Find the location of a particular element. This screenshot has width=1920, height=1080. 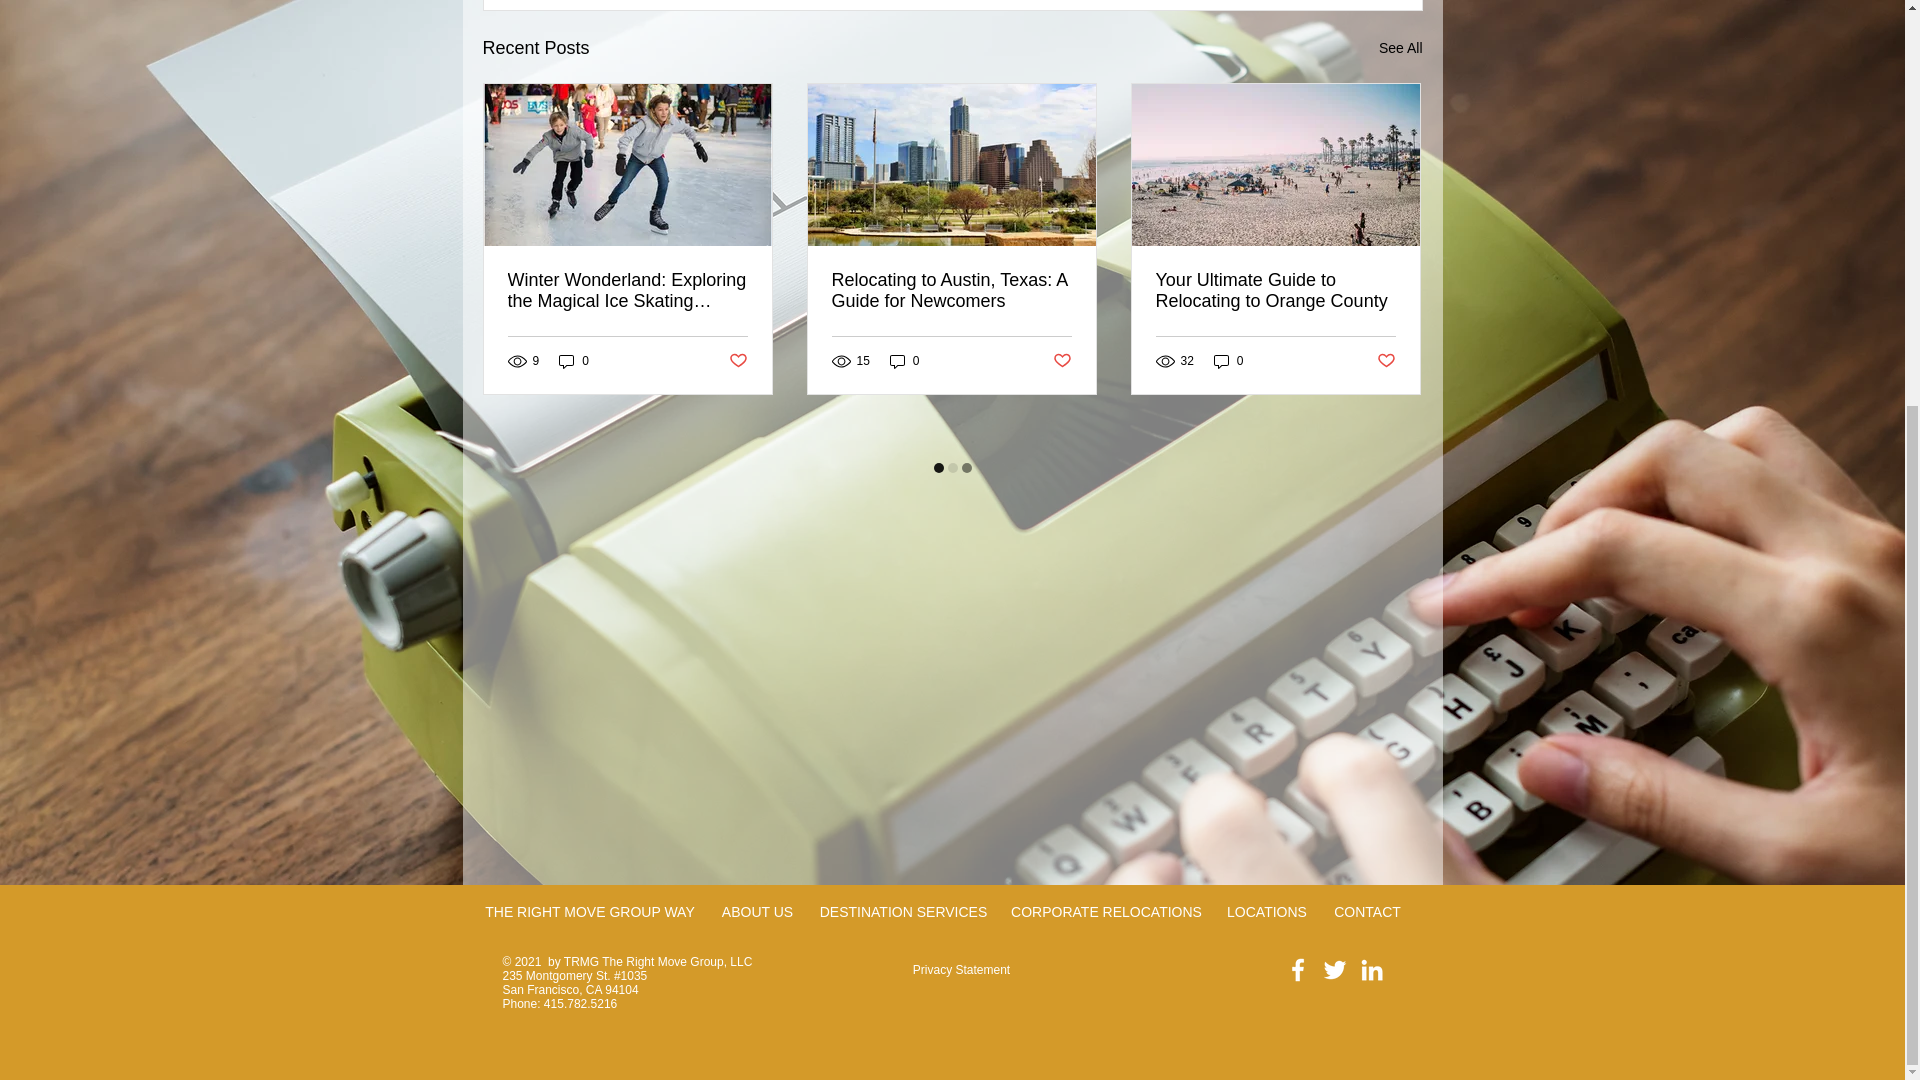

0 is located at coordinates (574, 362).